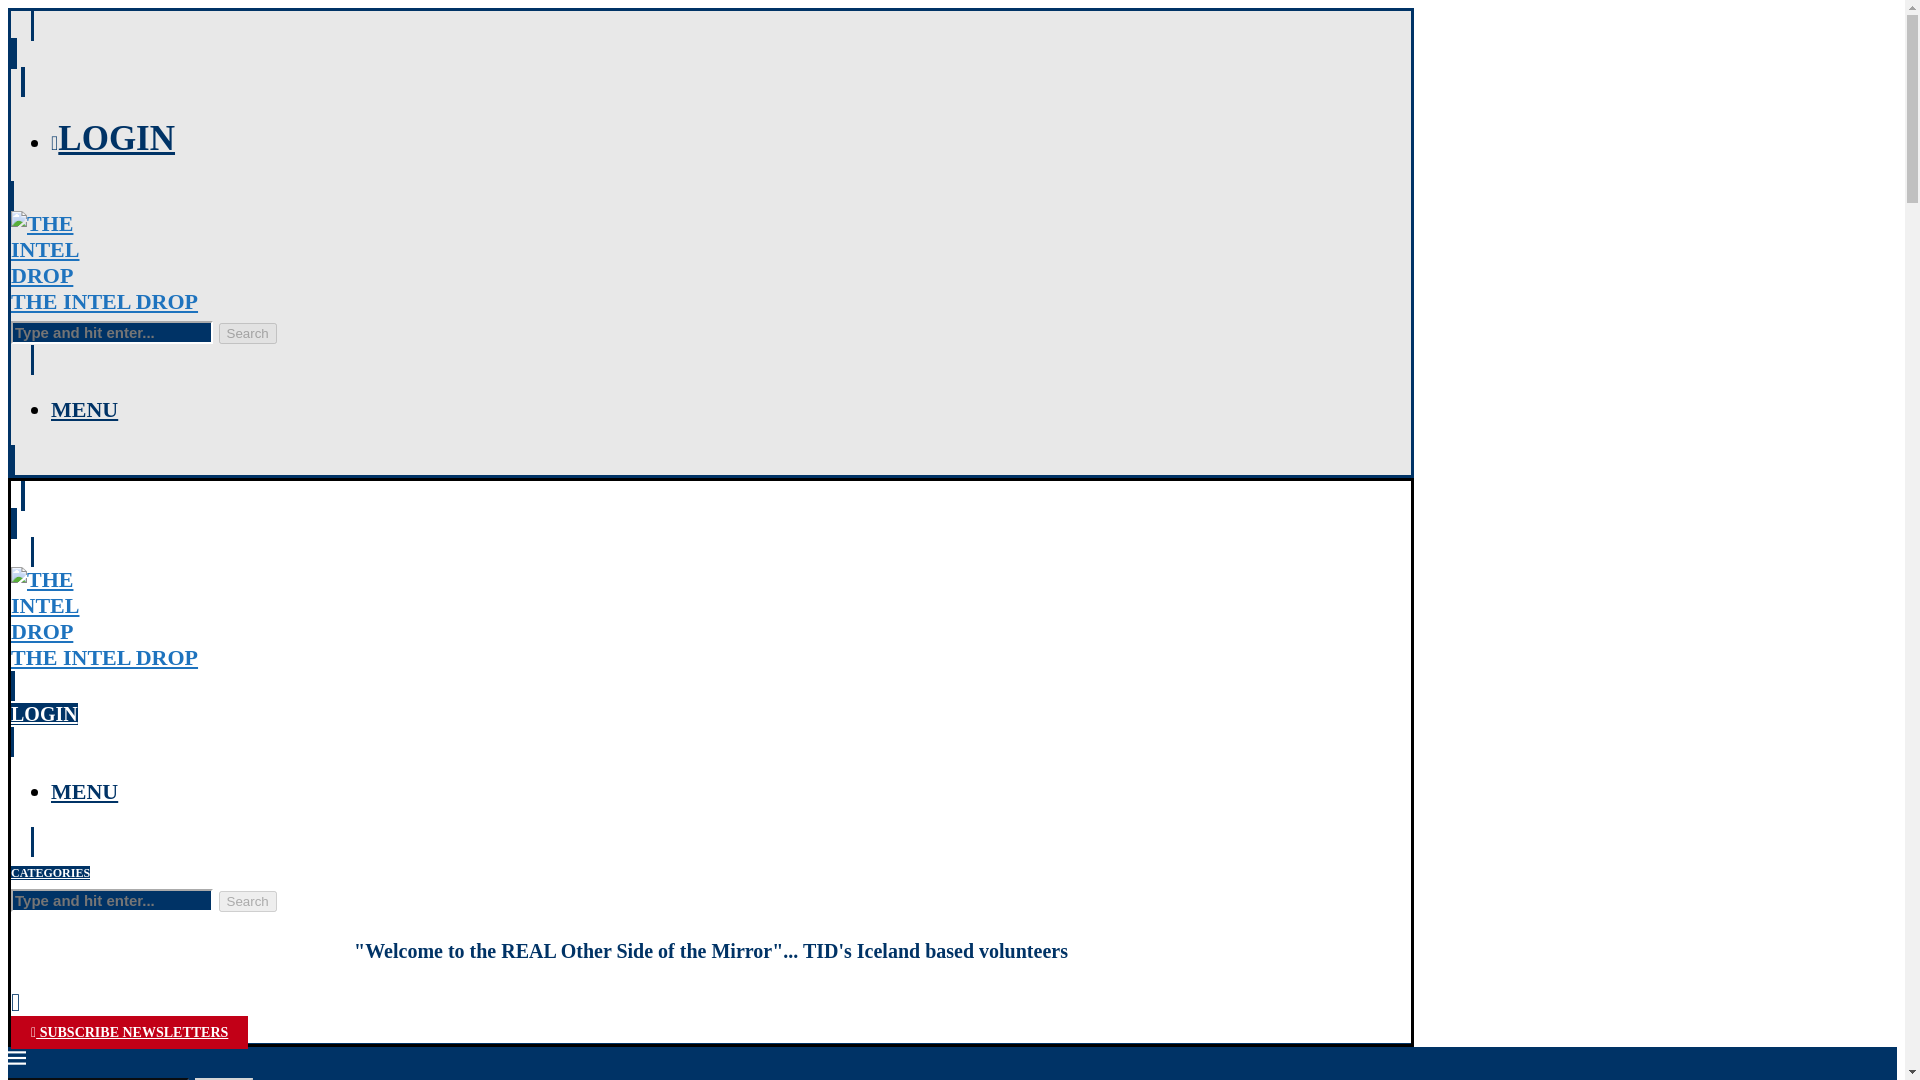 The width and height of the screenshot is (1920, 1080). What do you see at coordinates (711, 302) in the screenshot?
I see `THE INTEL DROP` at bounding box center [711, 302].